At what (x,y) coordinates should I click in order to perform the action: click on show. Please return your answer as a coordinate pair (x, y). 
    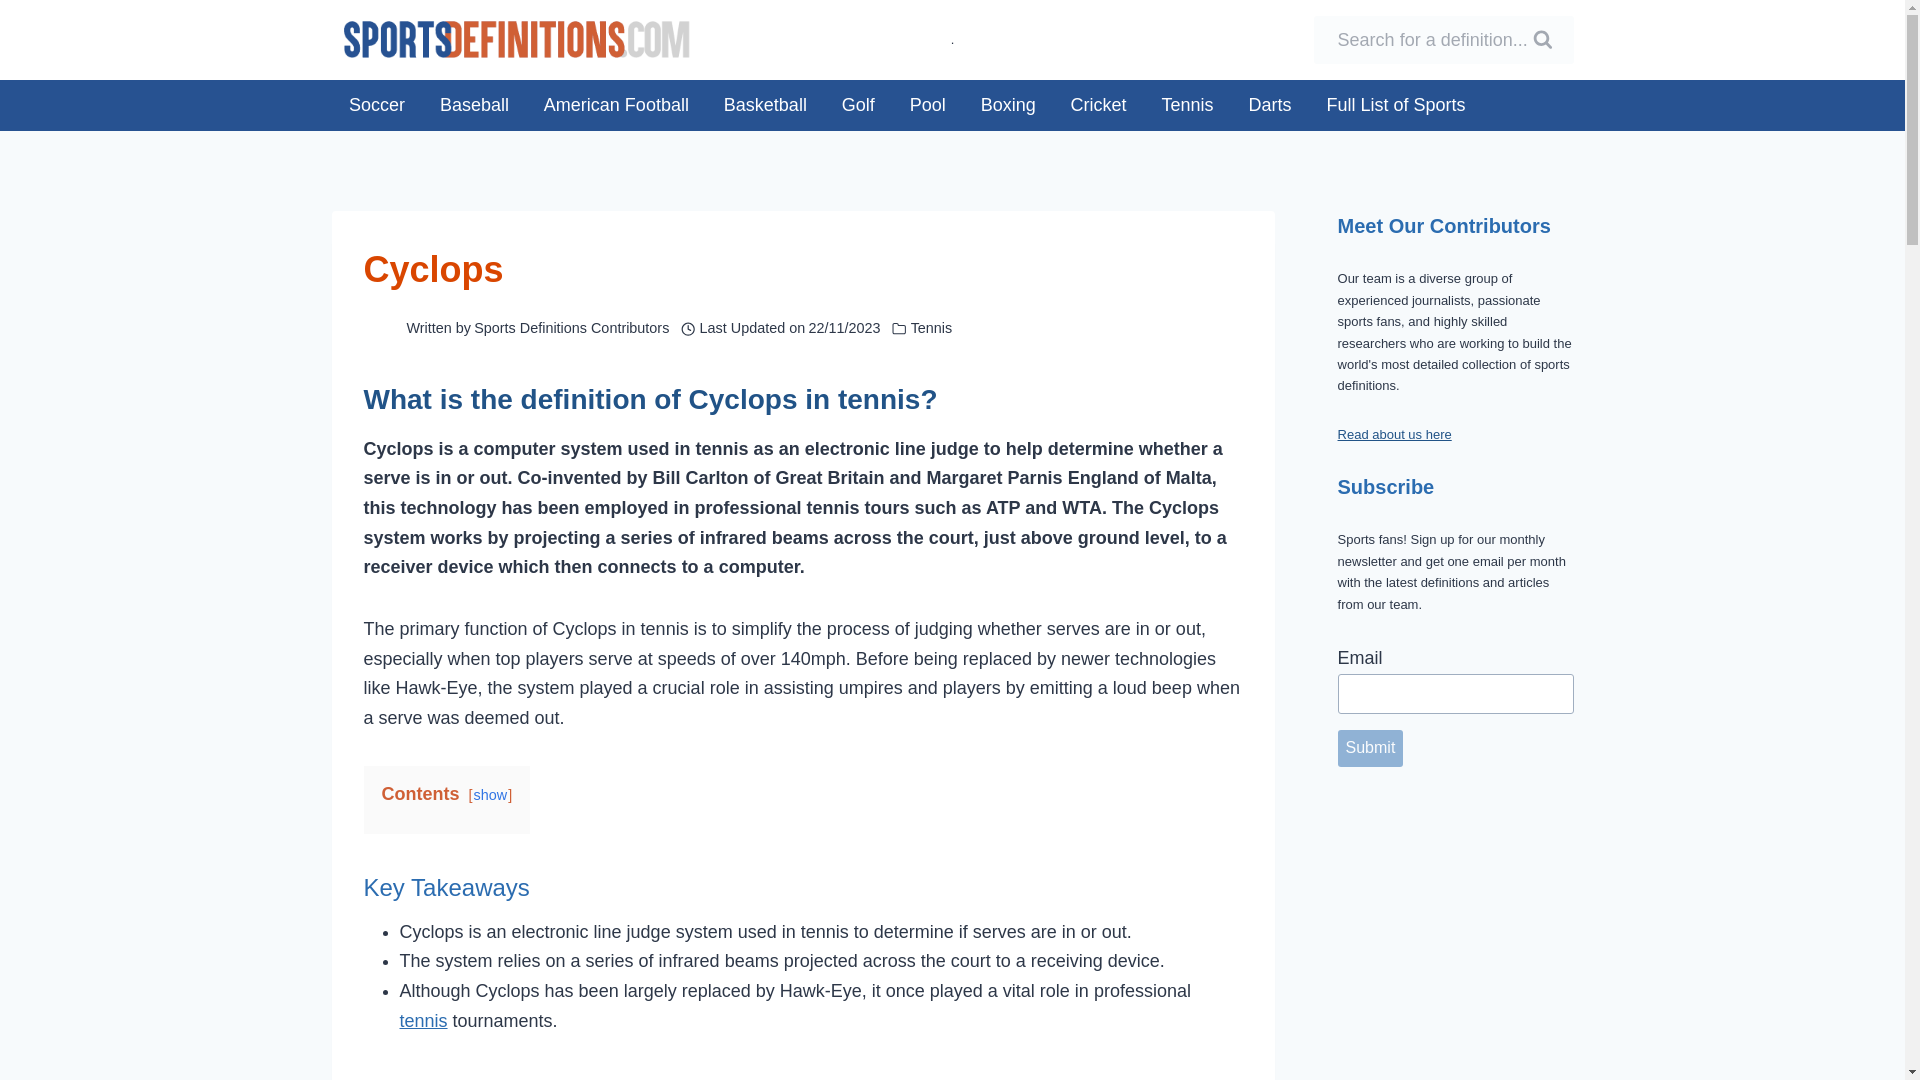
    Looking at the image, I should click on (491, 795).